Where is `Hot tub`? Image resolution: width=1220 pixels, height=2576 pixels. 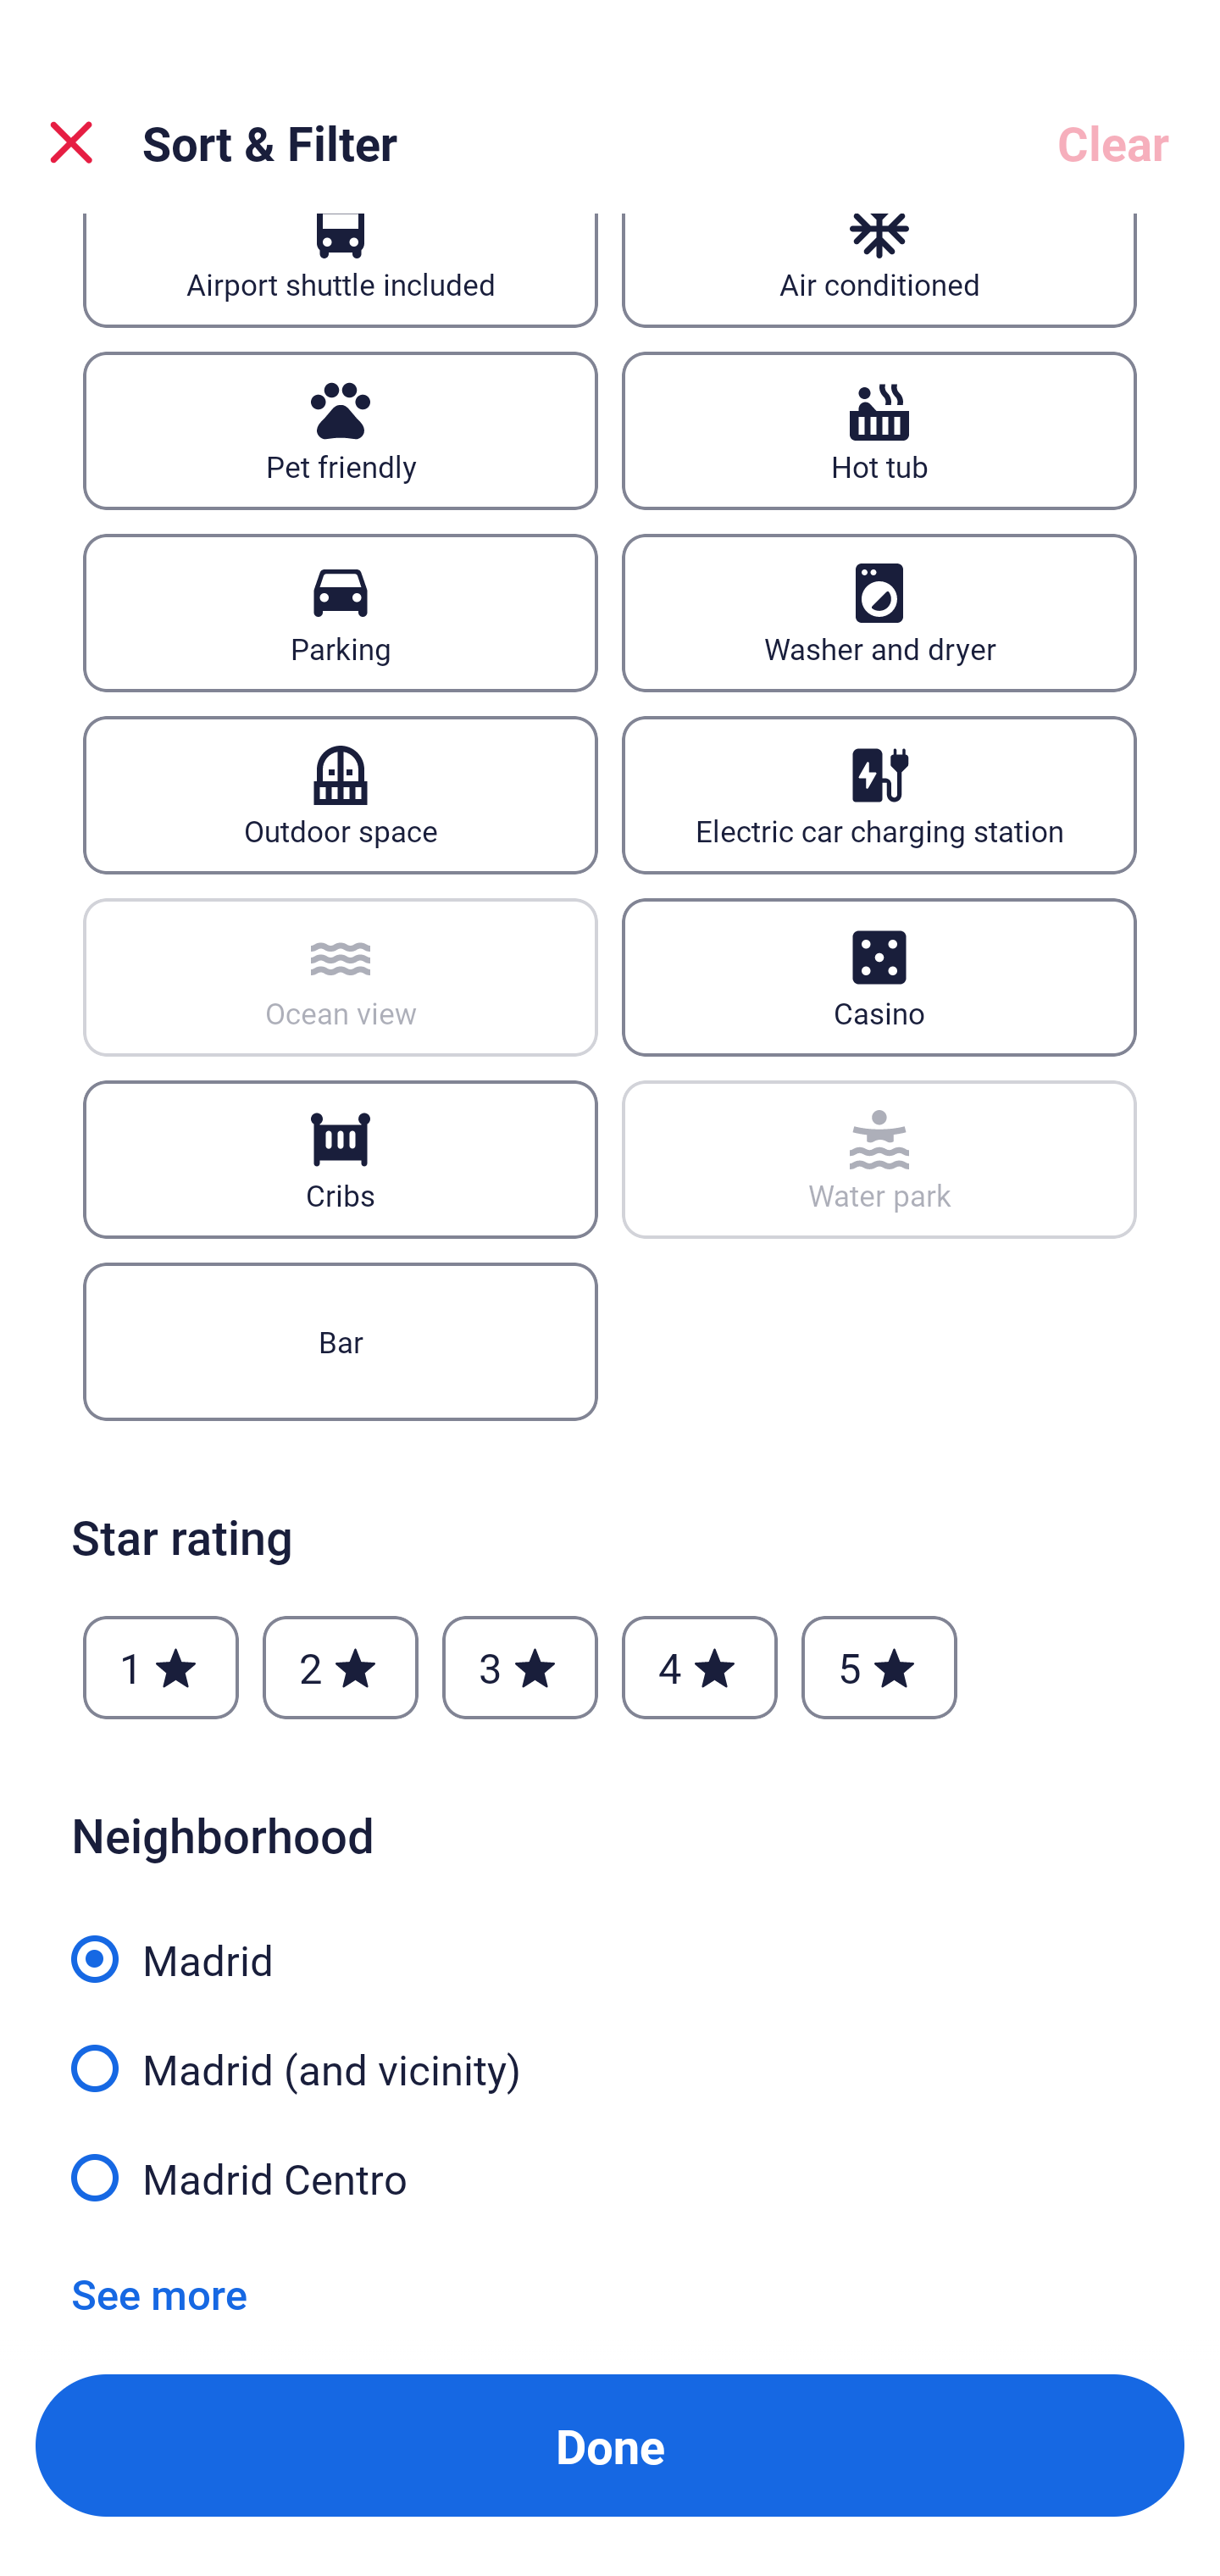 Hot tub is located at coordinates (879, 430).